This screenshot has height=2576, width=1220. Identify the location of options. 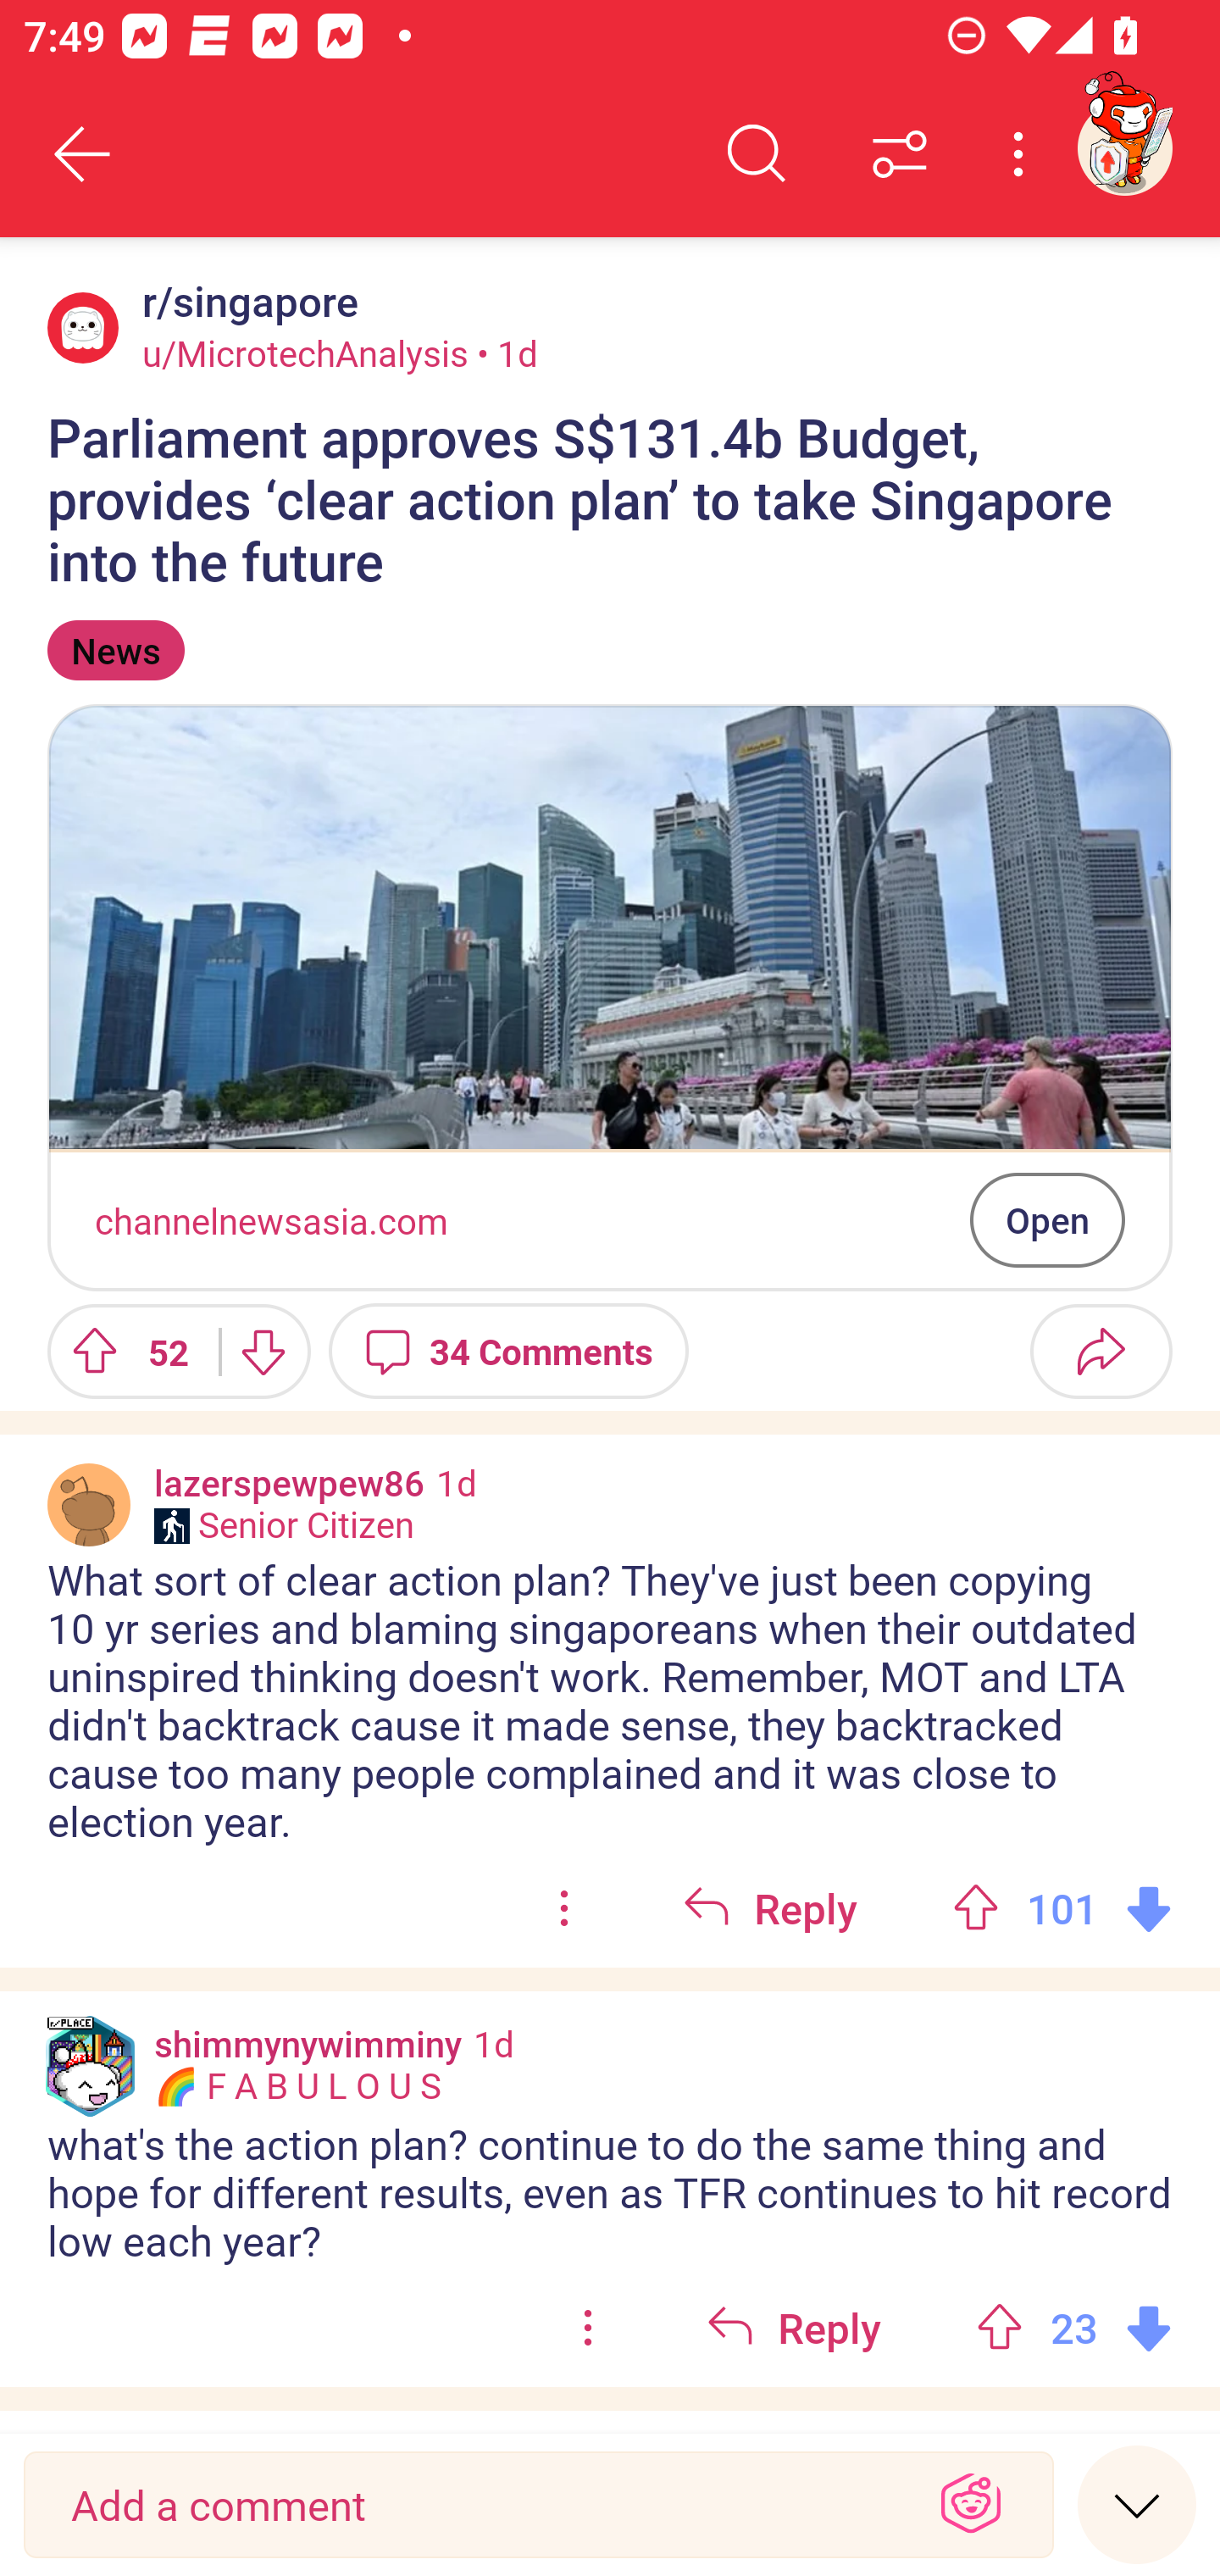
(564, 1908).